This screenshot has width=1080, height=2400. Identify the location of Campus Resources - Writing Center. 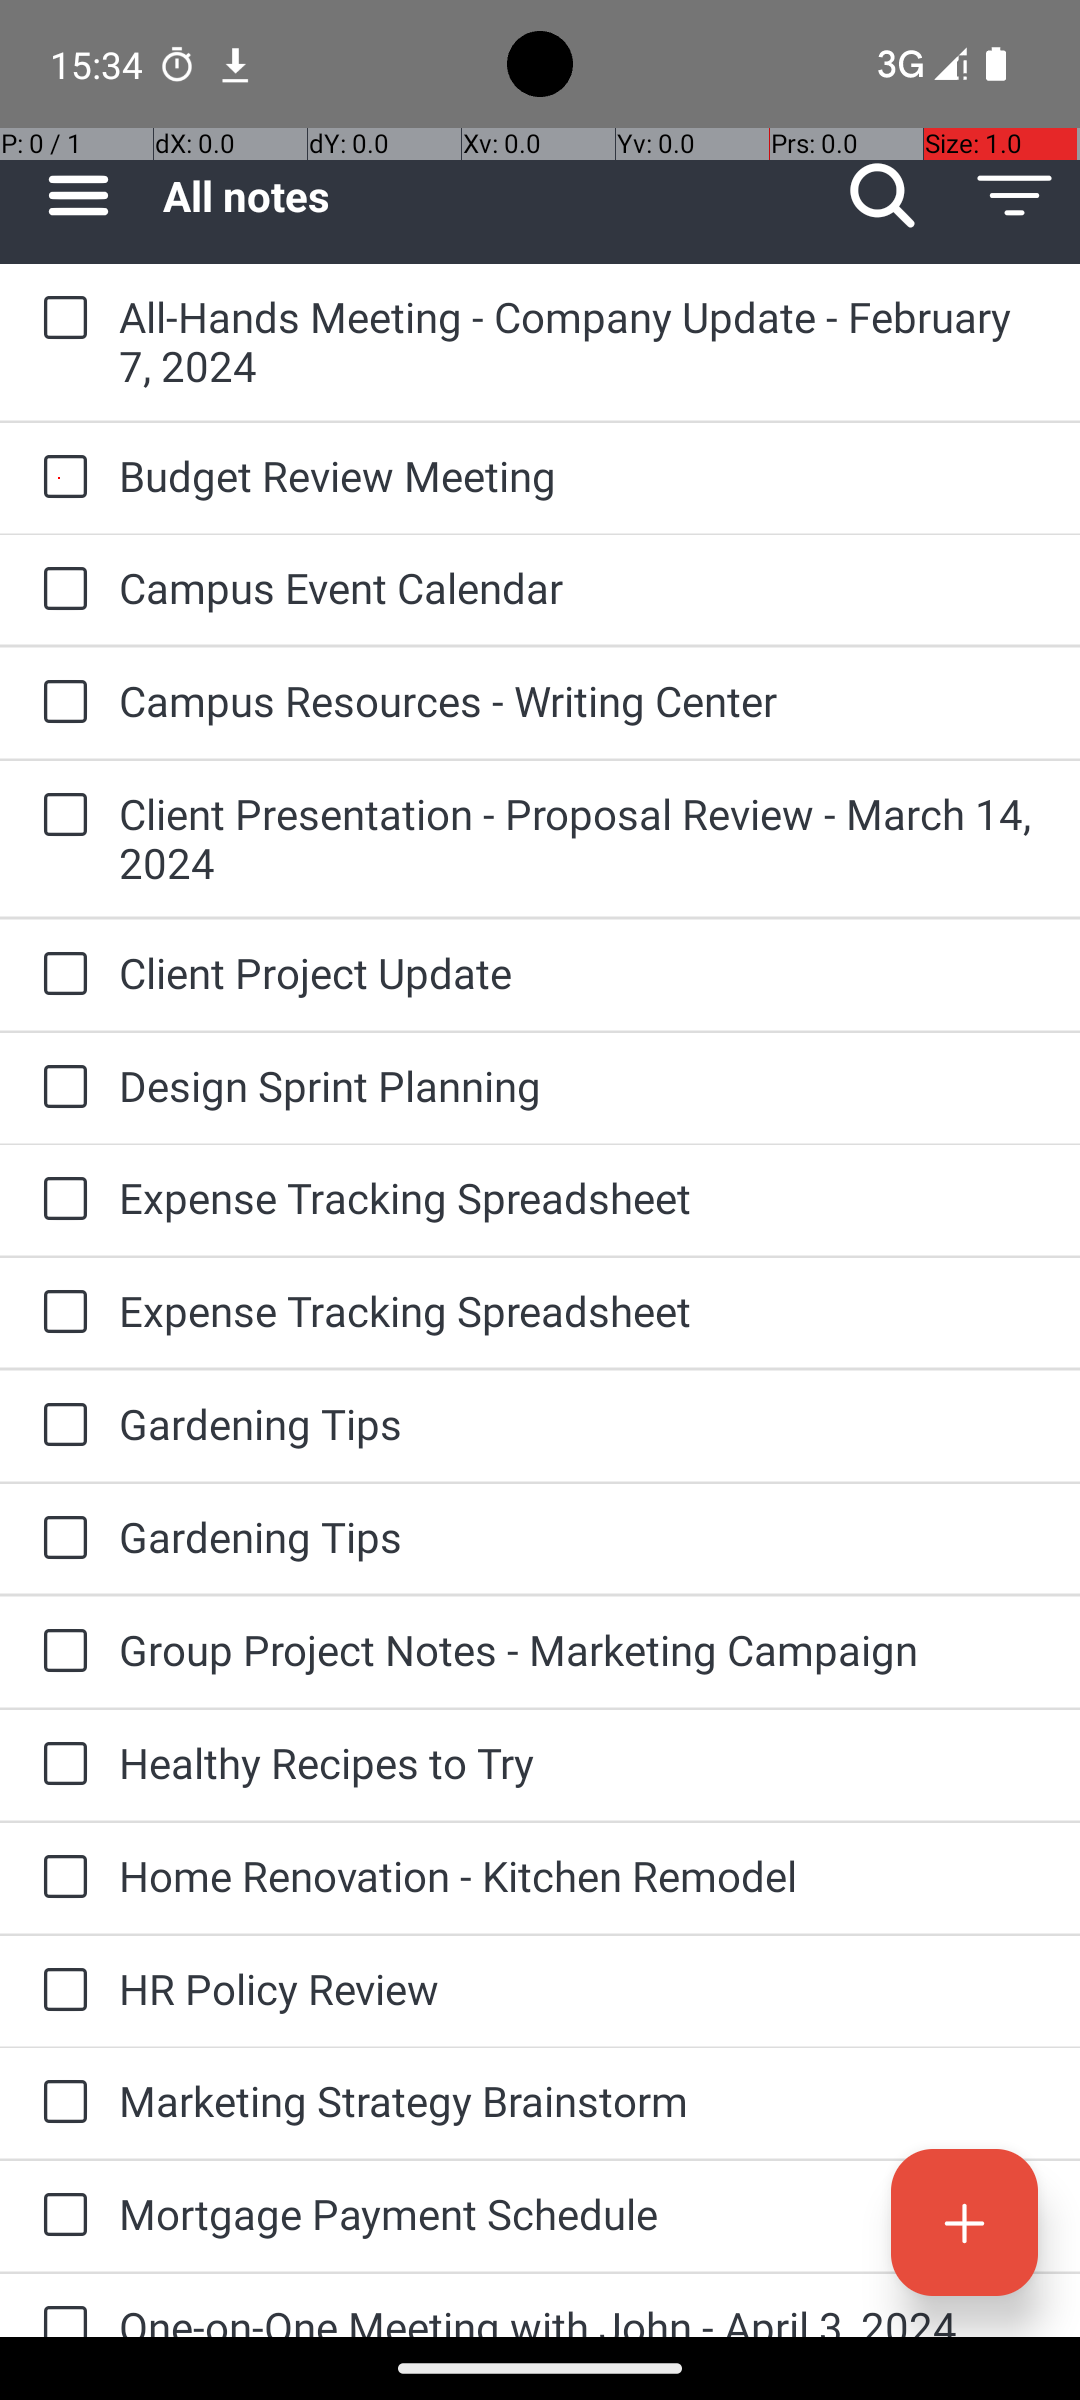
(580, 700).